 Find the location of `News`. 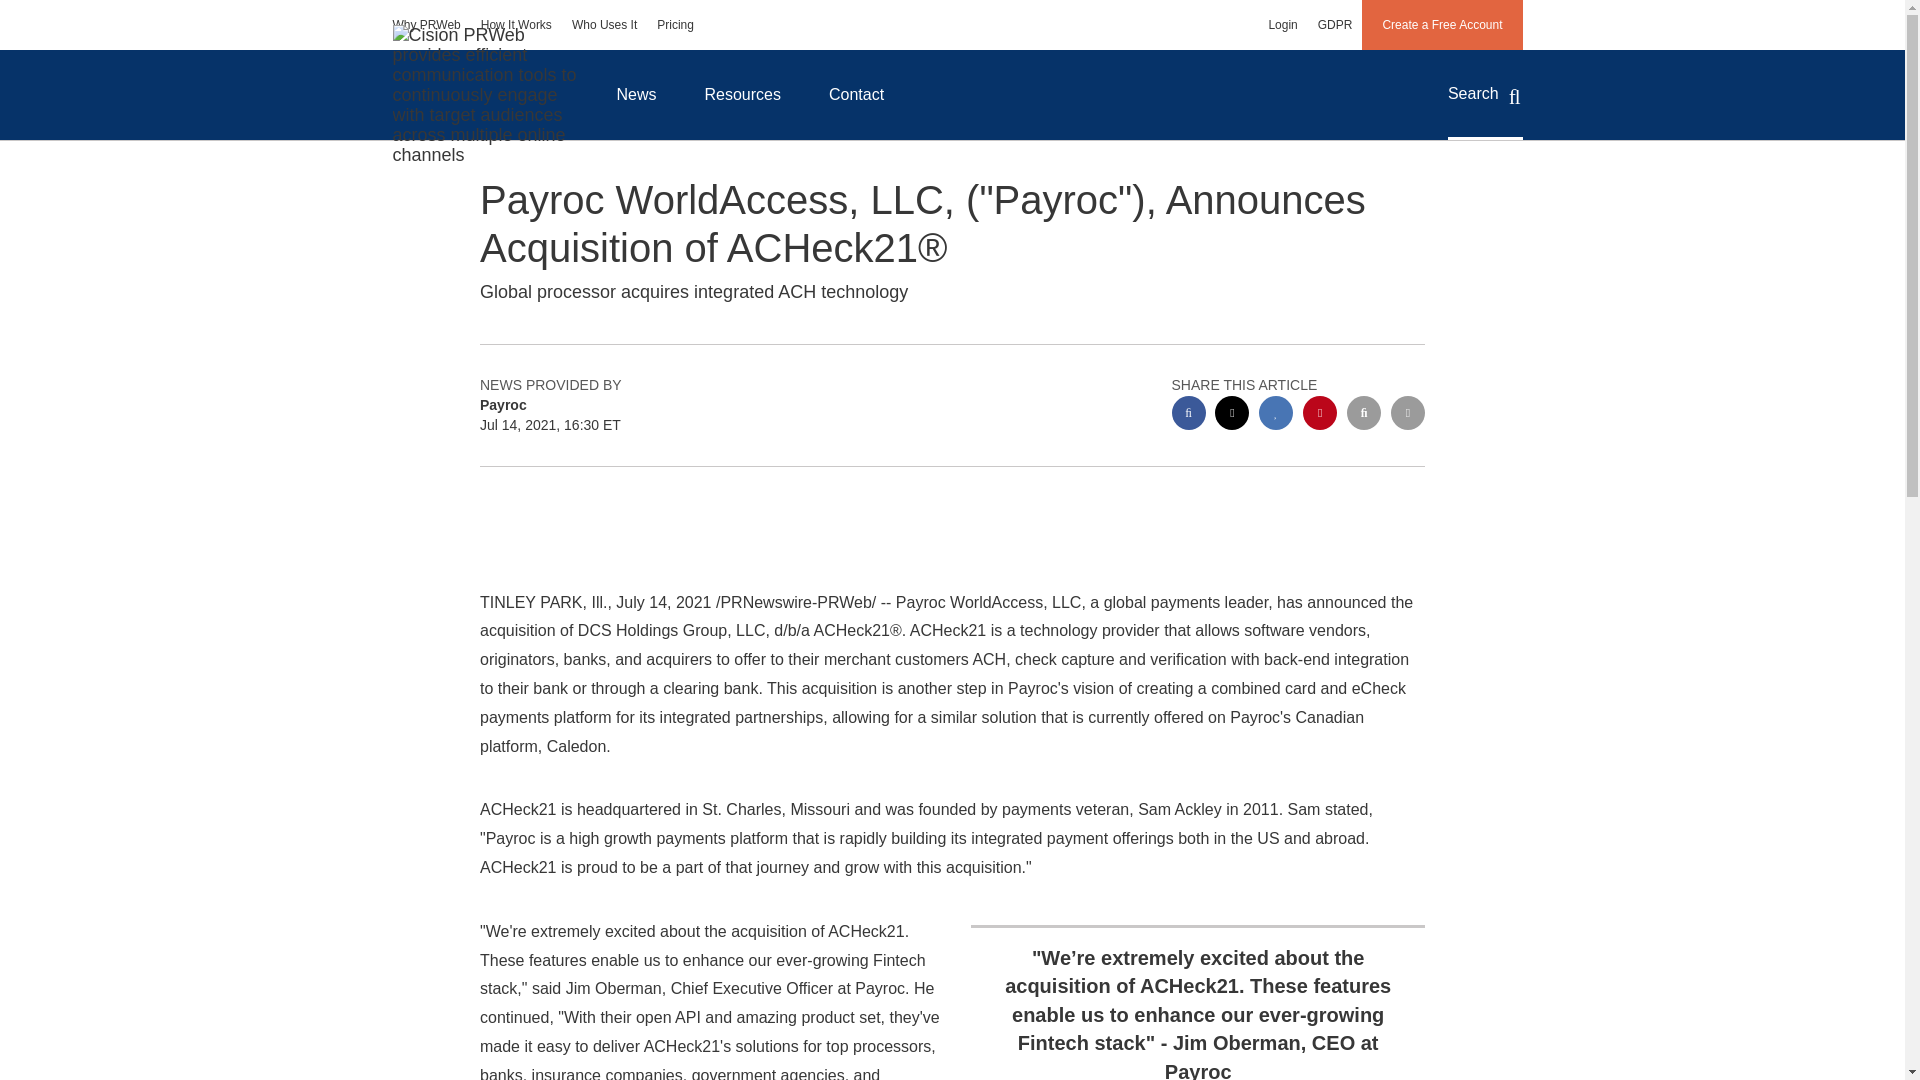

News is located at coordinates (635, 94).